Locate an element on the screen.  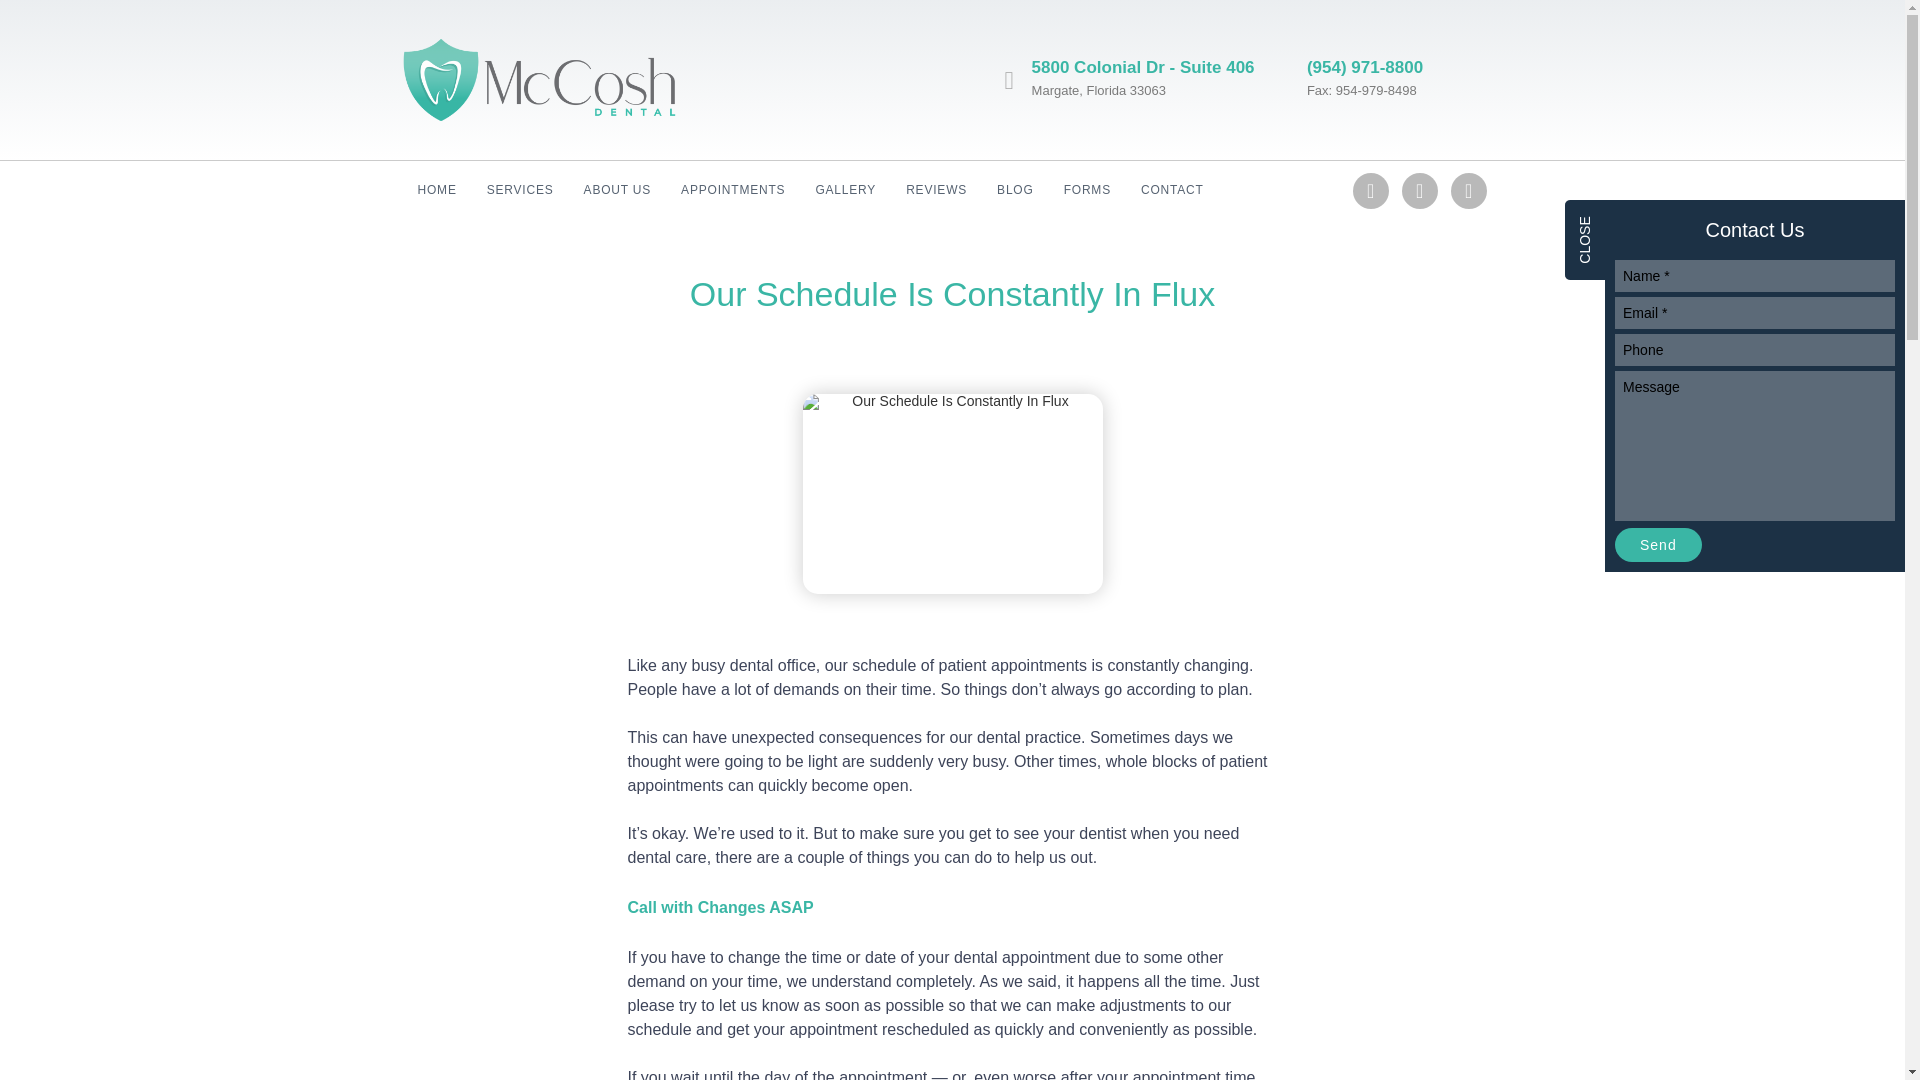
BLOG is located at coordinates (1014, 190).